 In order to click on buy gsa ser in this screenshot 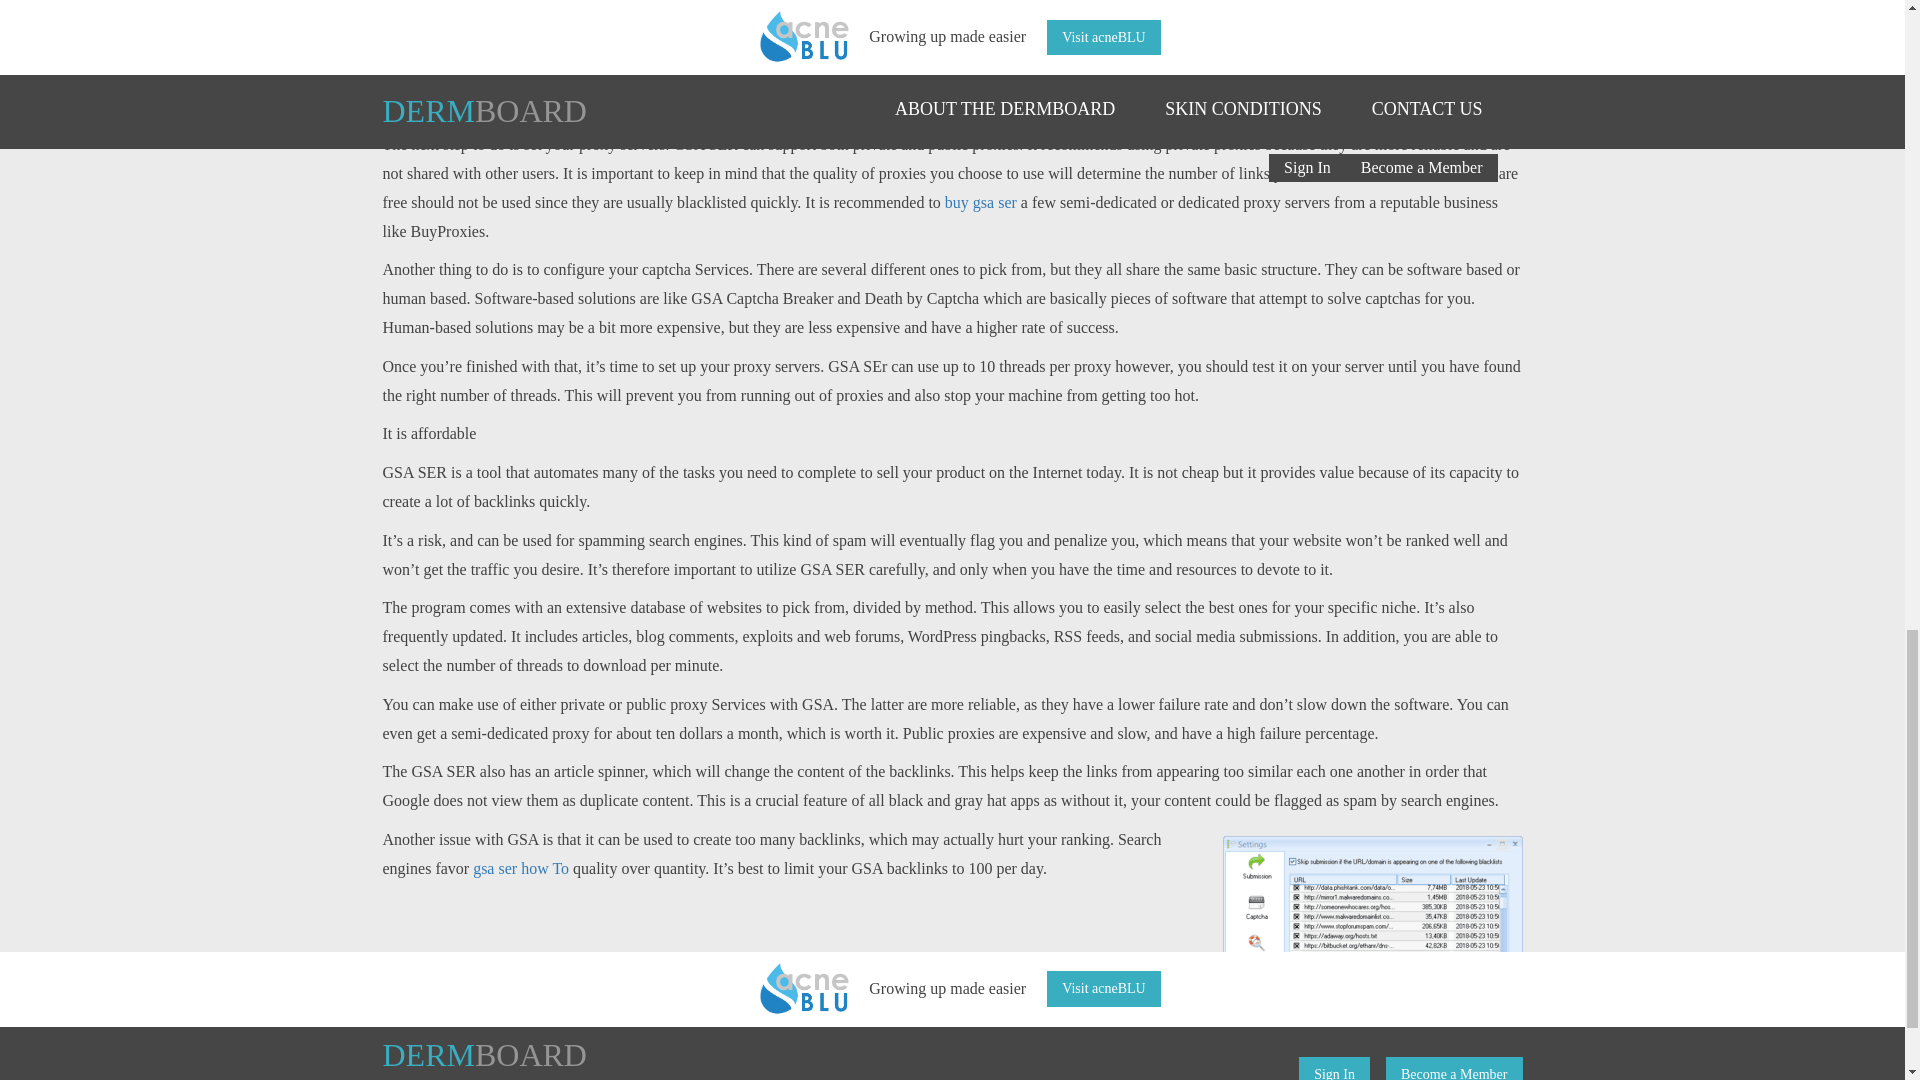, I will do `click(980, 202)`.